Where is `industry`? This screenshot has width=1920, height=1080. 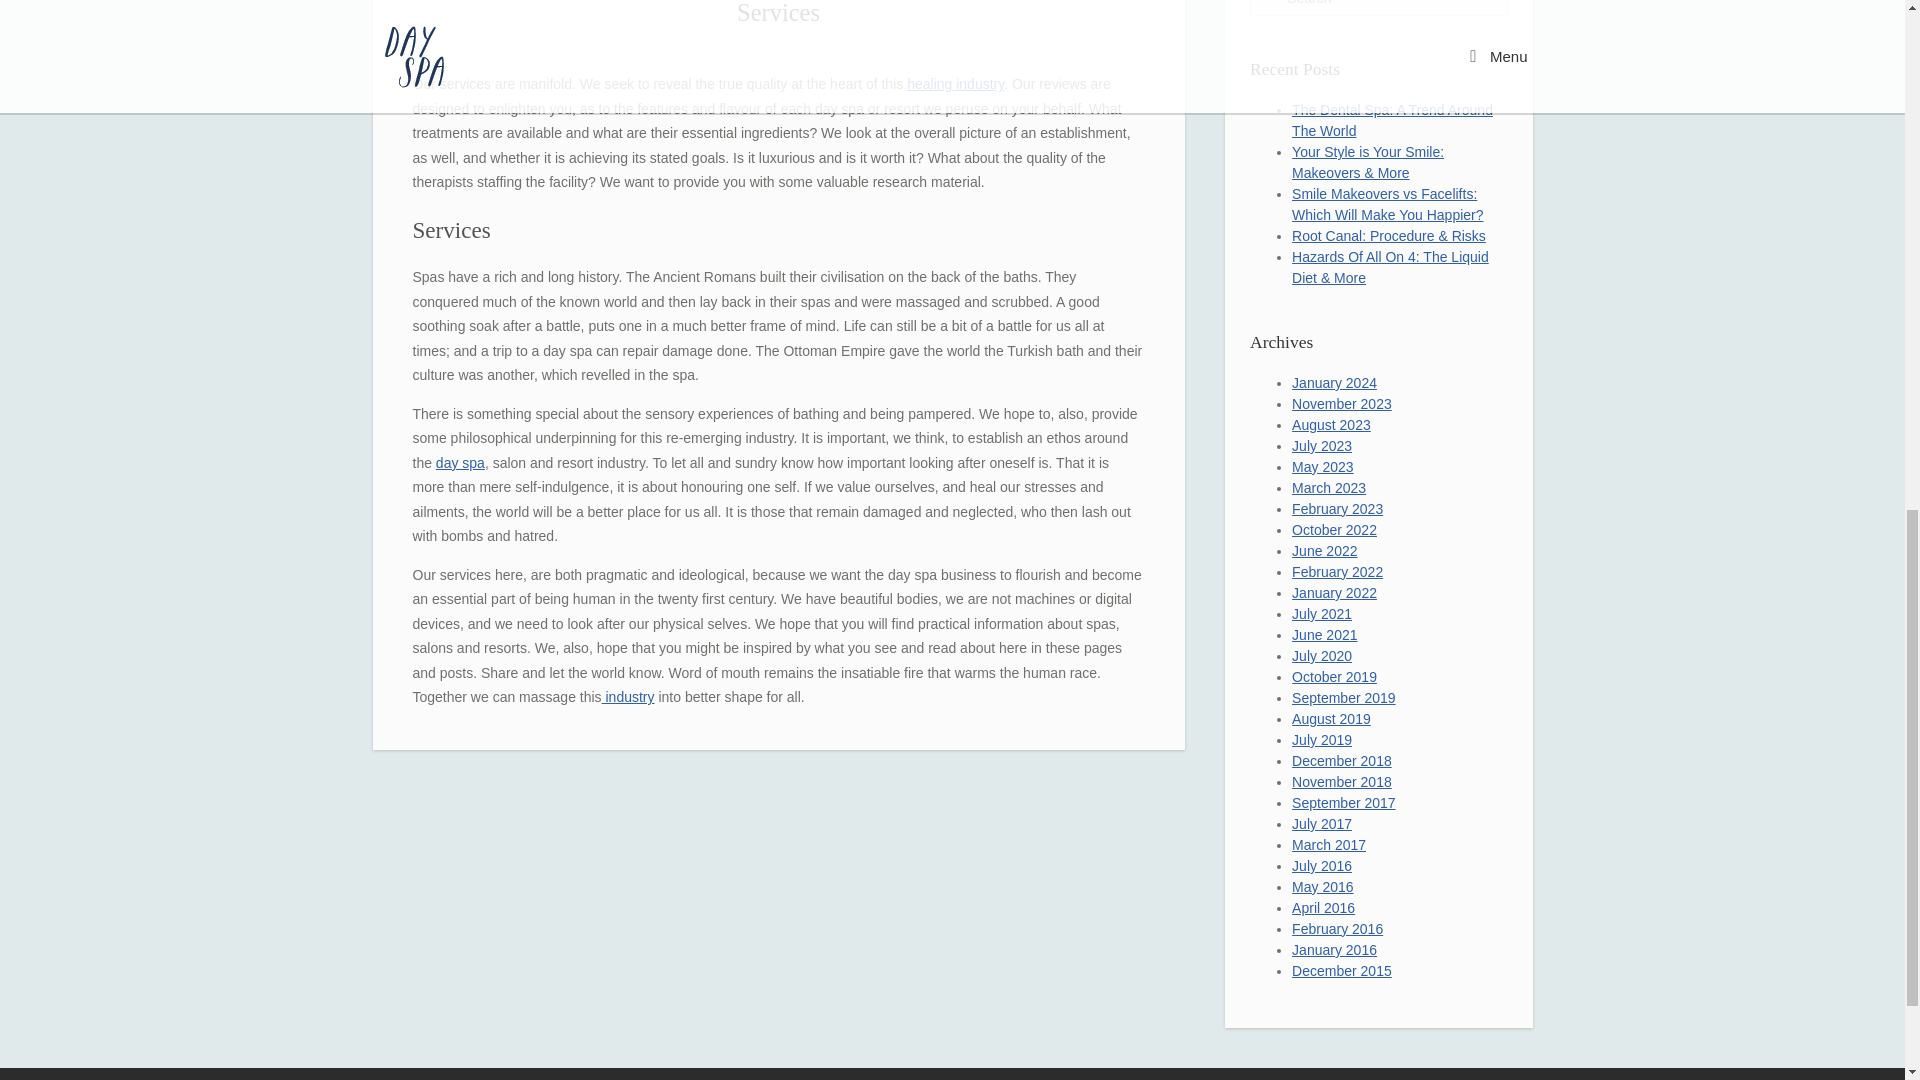 industry is located at coordinates (628, 697).